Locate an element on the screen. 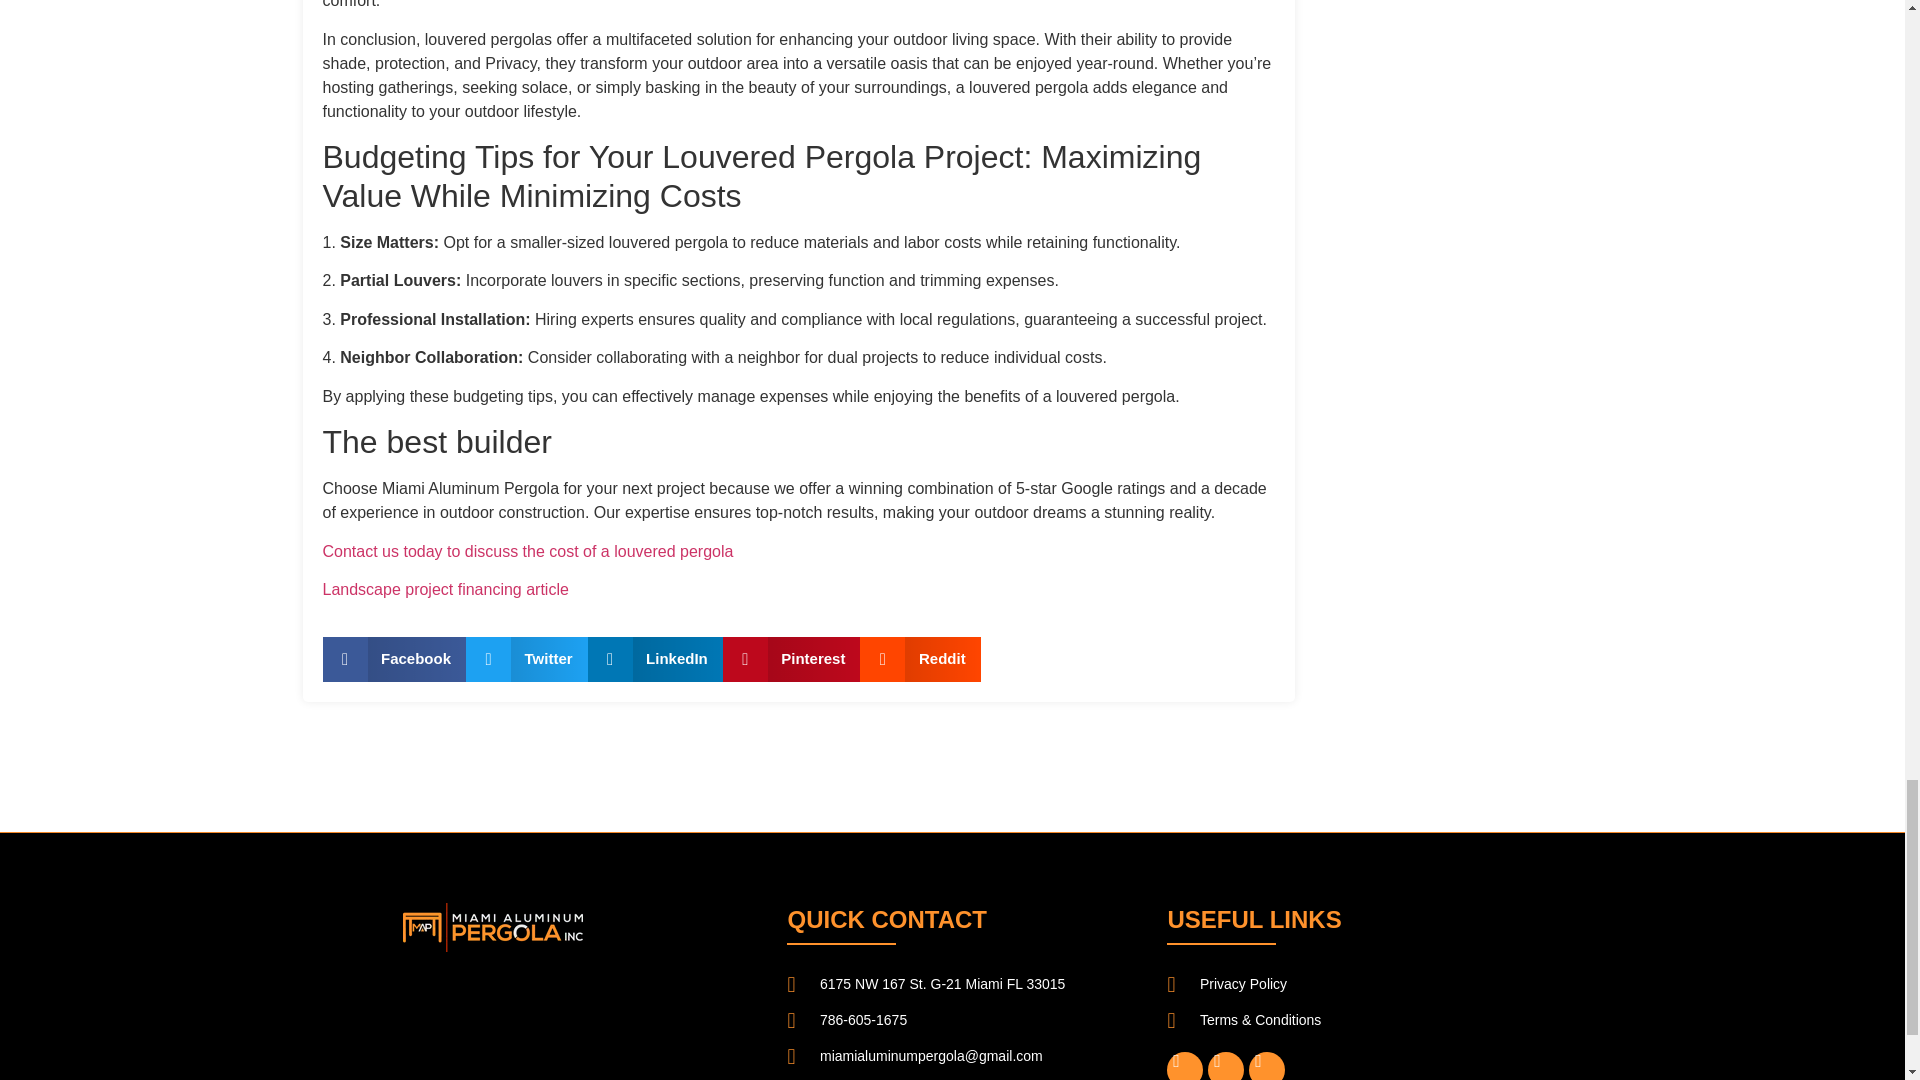 The image size is (1920, 1080). 786-605-1675 is located at coordinates (952, 1020).